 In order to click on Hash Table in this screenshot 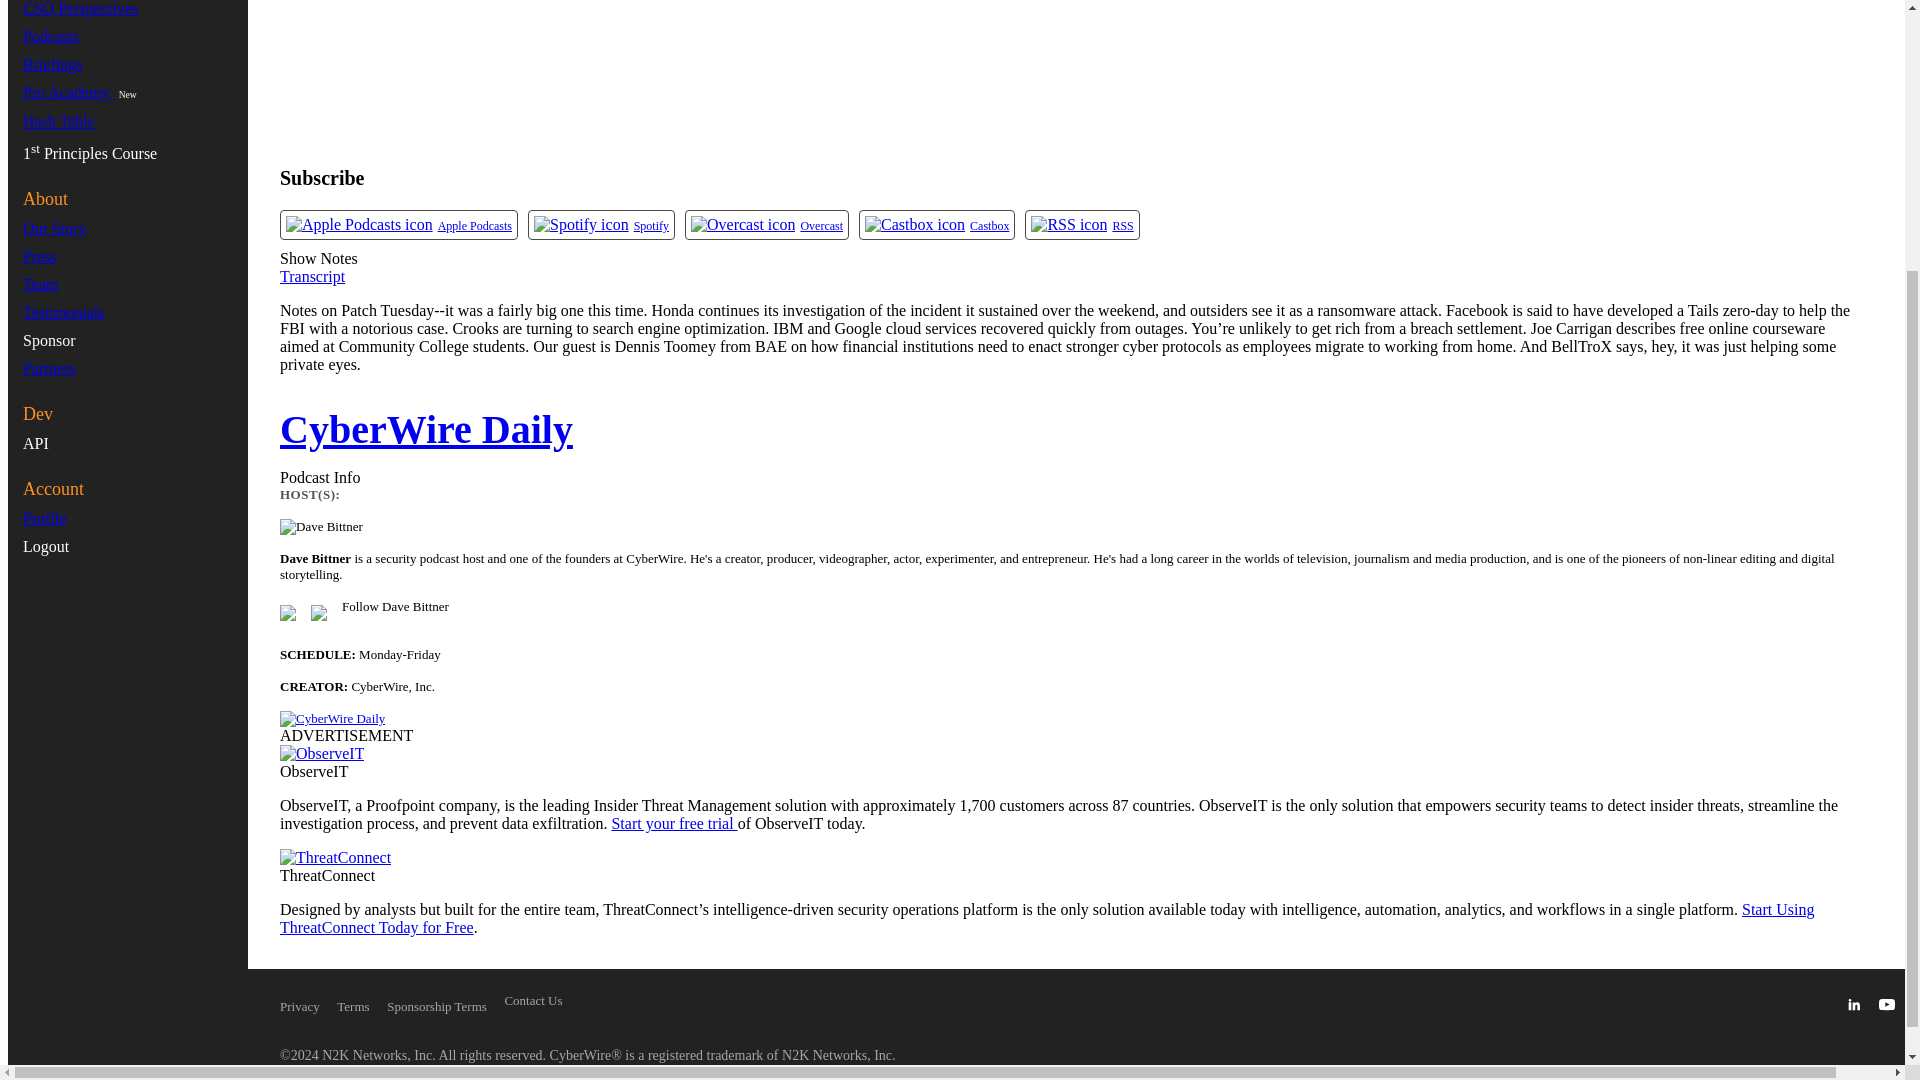, I will do `click(58, 121)`.